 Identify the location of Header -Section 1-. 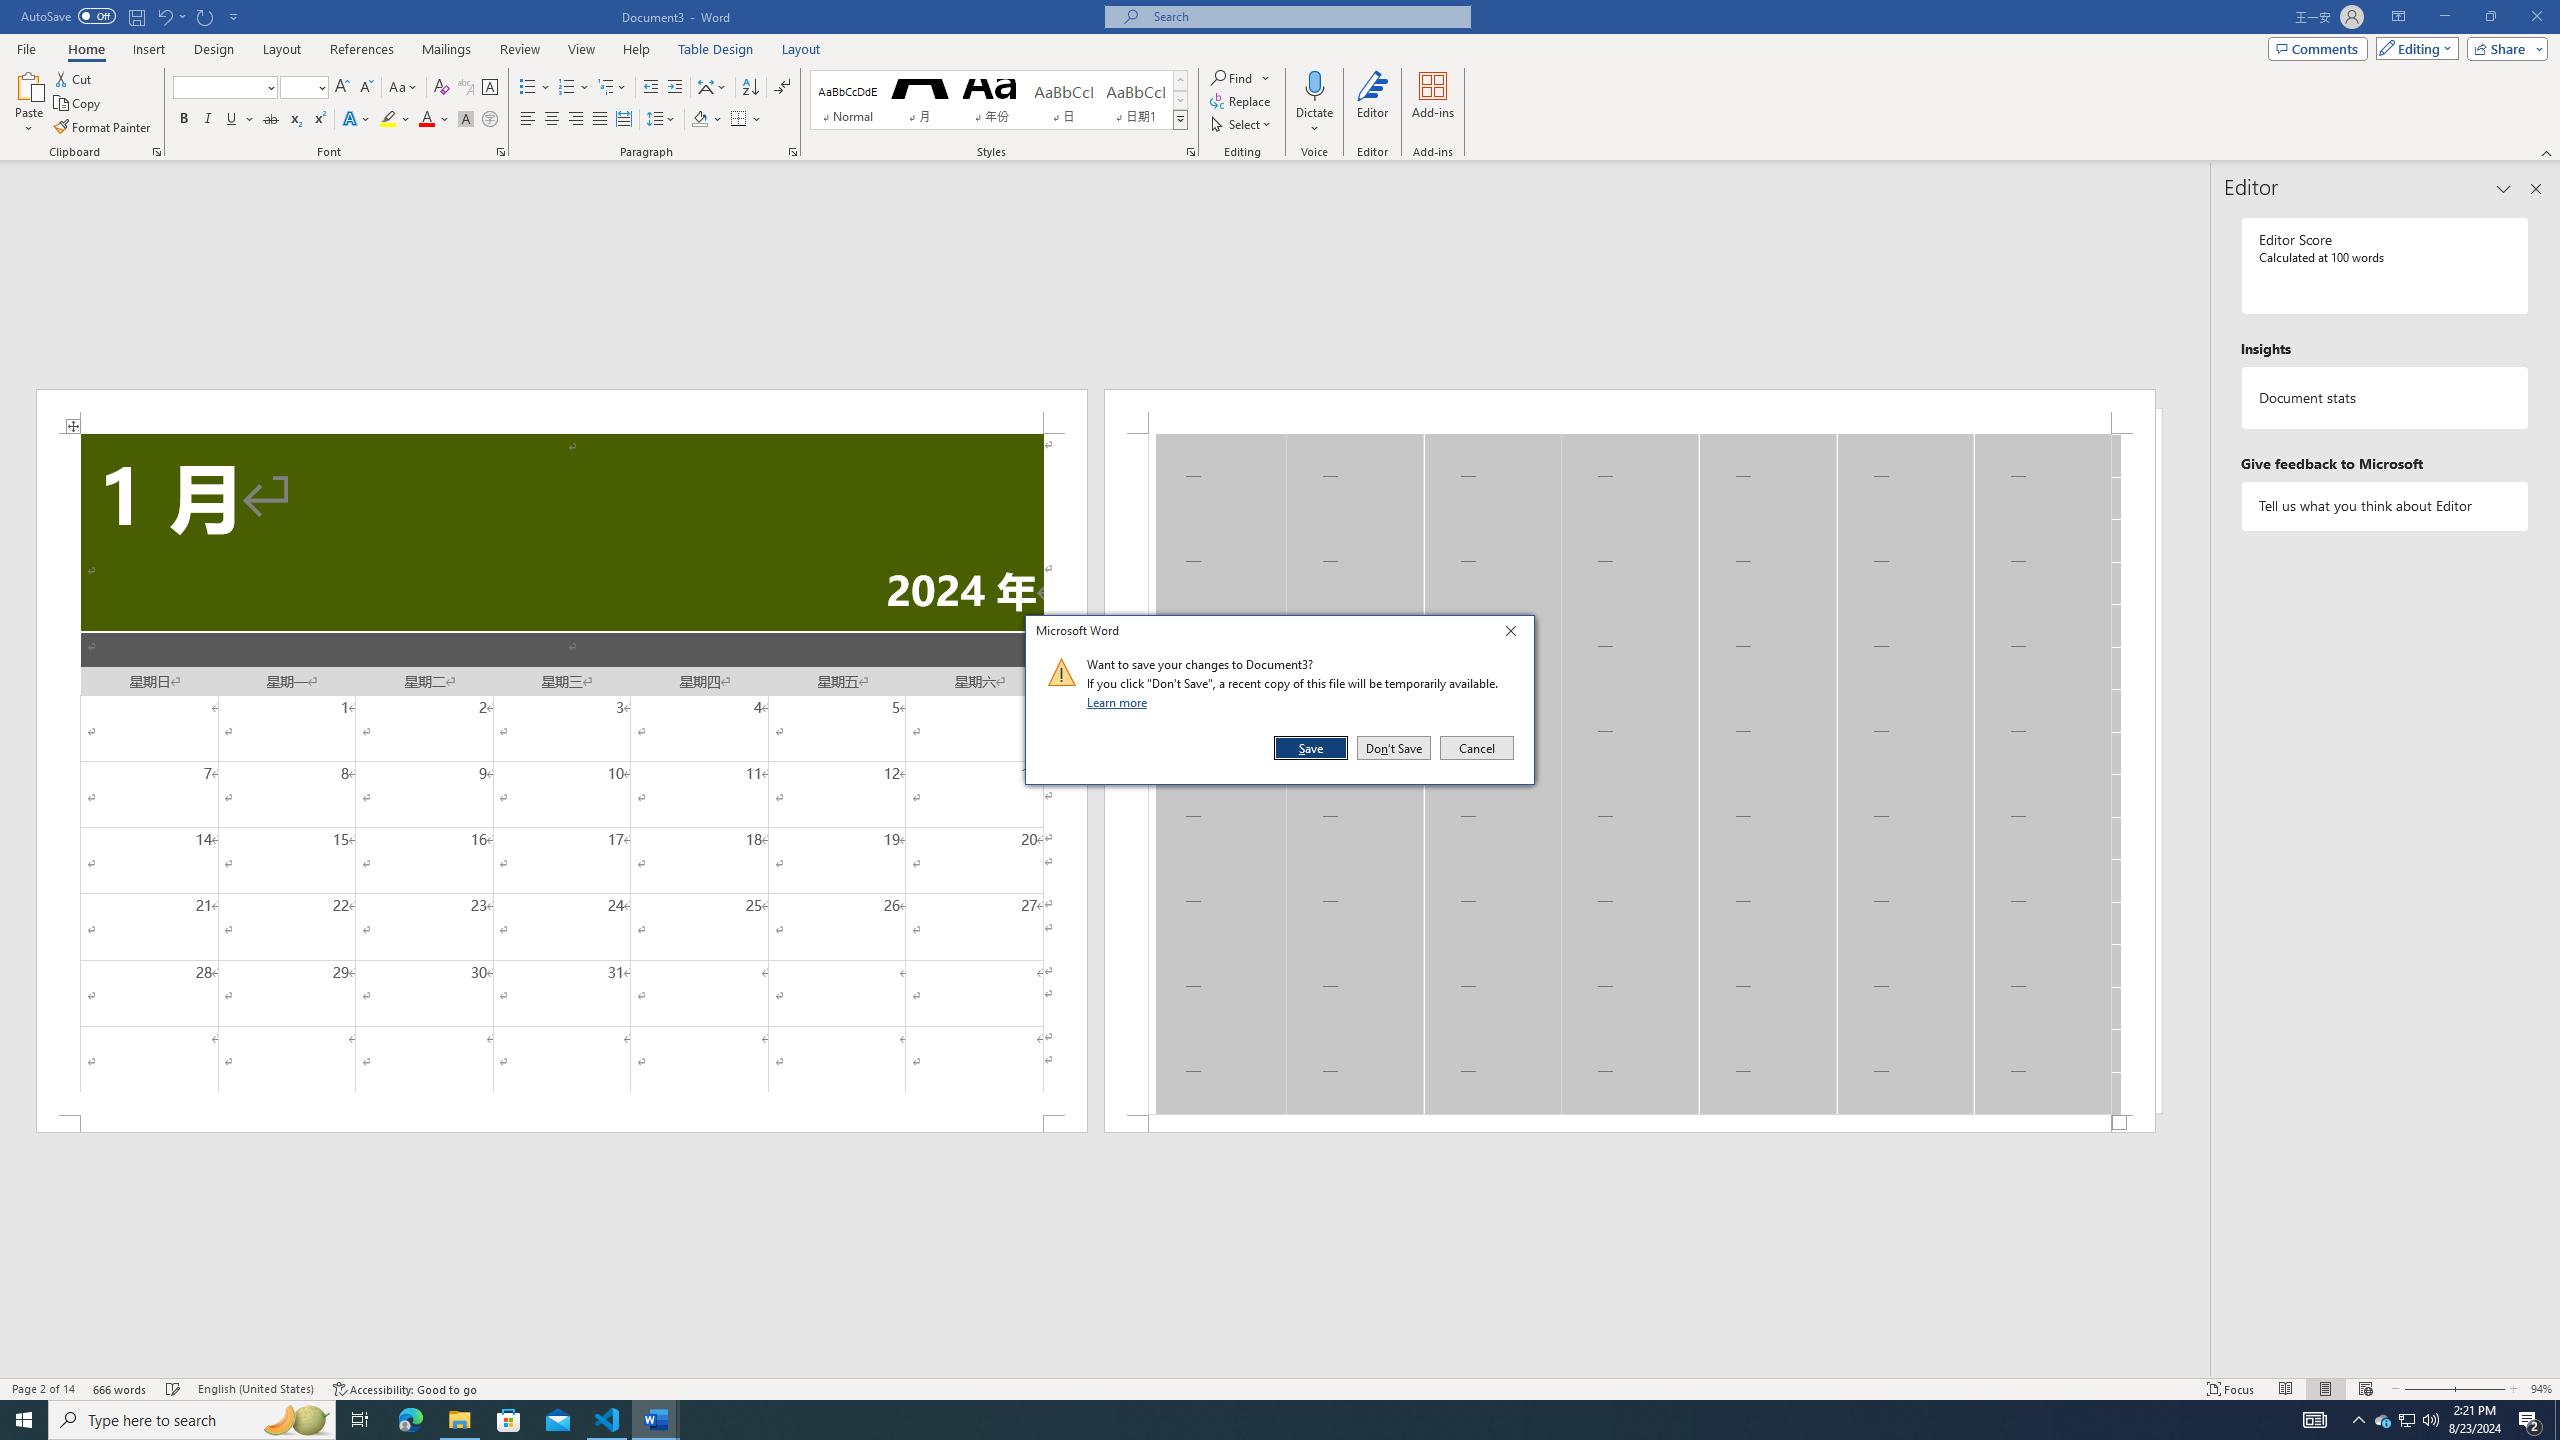
(1629, 410).